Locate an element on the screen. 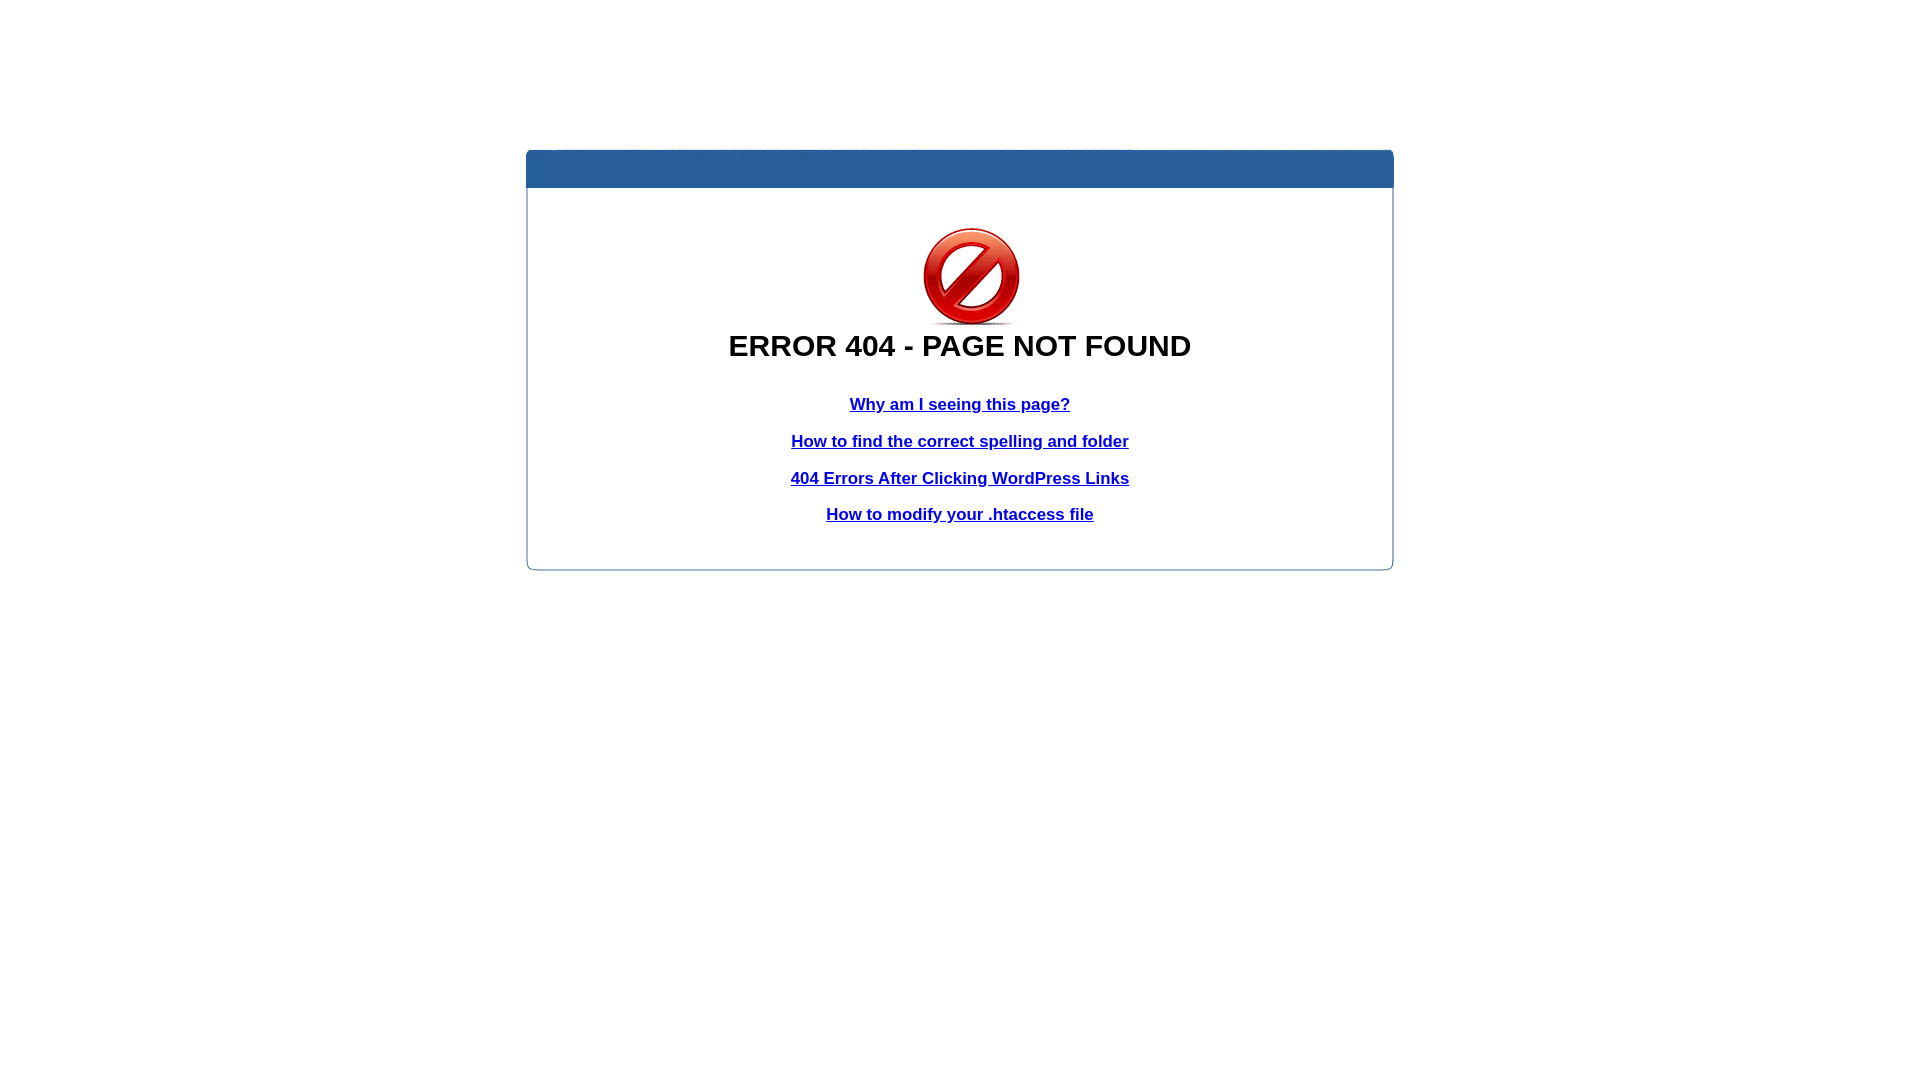 The height and width of the screenshot is (1080, 1920). 404 Errors After Clicking WordPress Links is located at coordinates (960, 478).